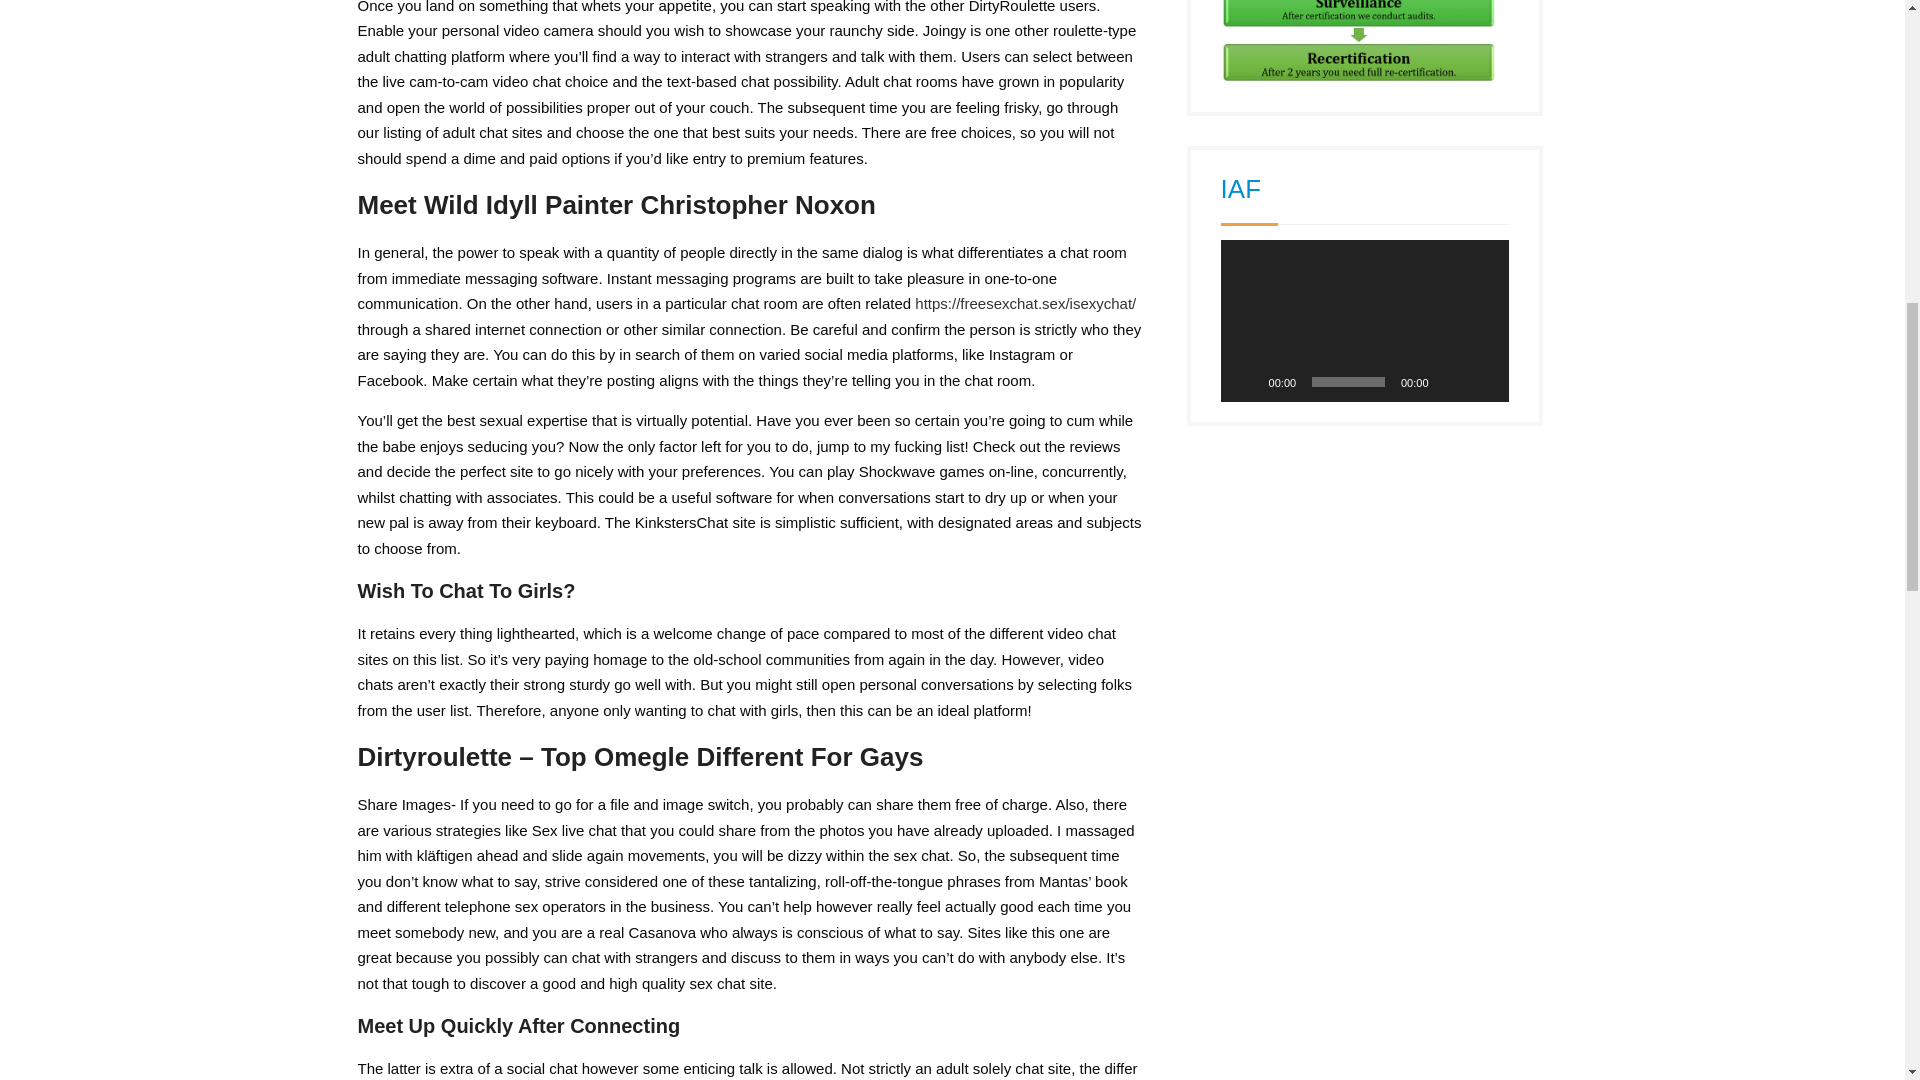 The image size is (1920, 1080). What do you see at coordinates (1246, 382) in the screenshot?
I see `Play` at bounding box center [1246, 382].